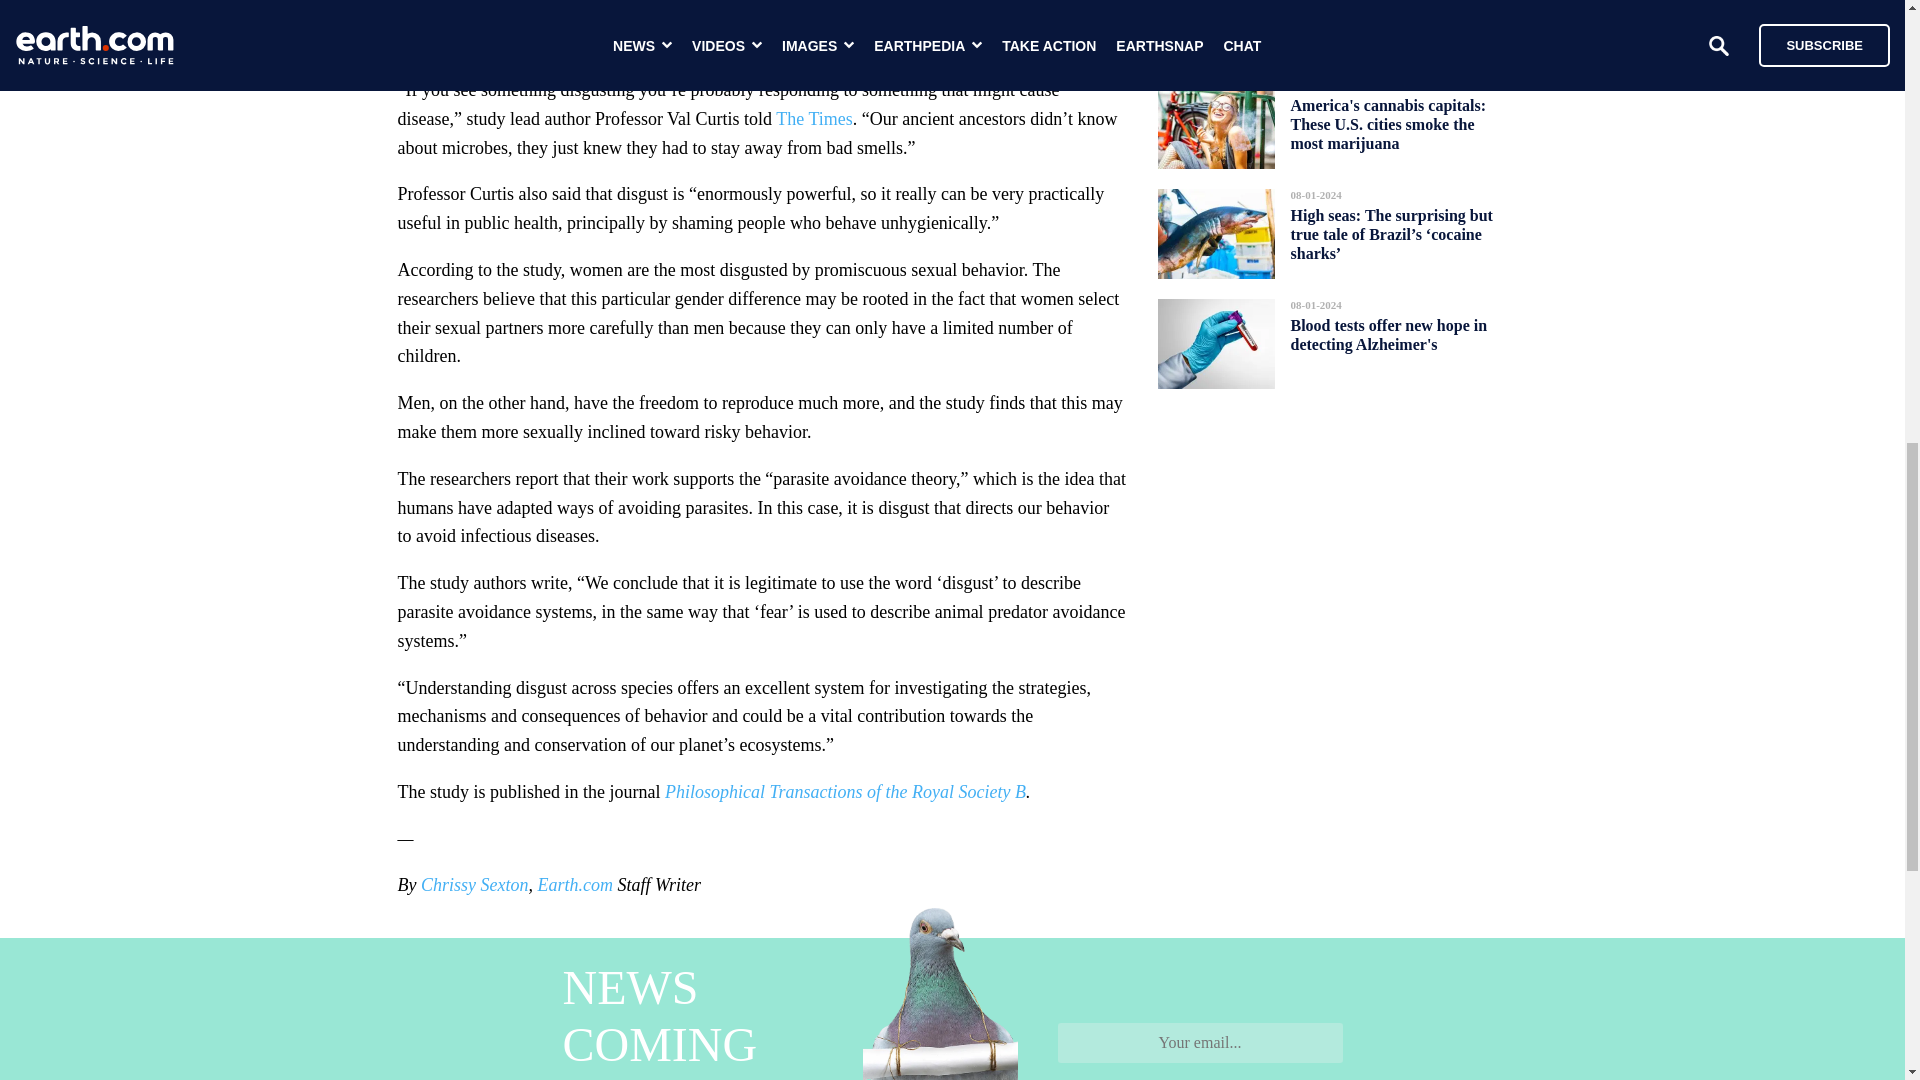 The image size is (1920, 1080). Describe the element at coordinates (1388, 334) in the screenshot. I see `Blood tests offer new hope in detecting Alzheimer's` at that location.